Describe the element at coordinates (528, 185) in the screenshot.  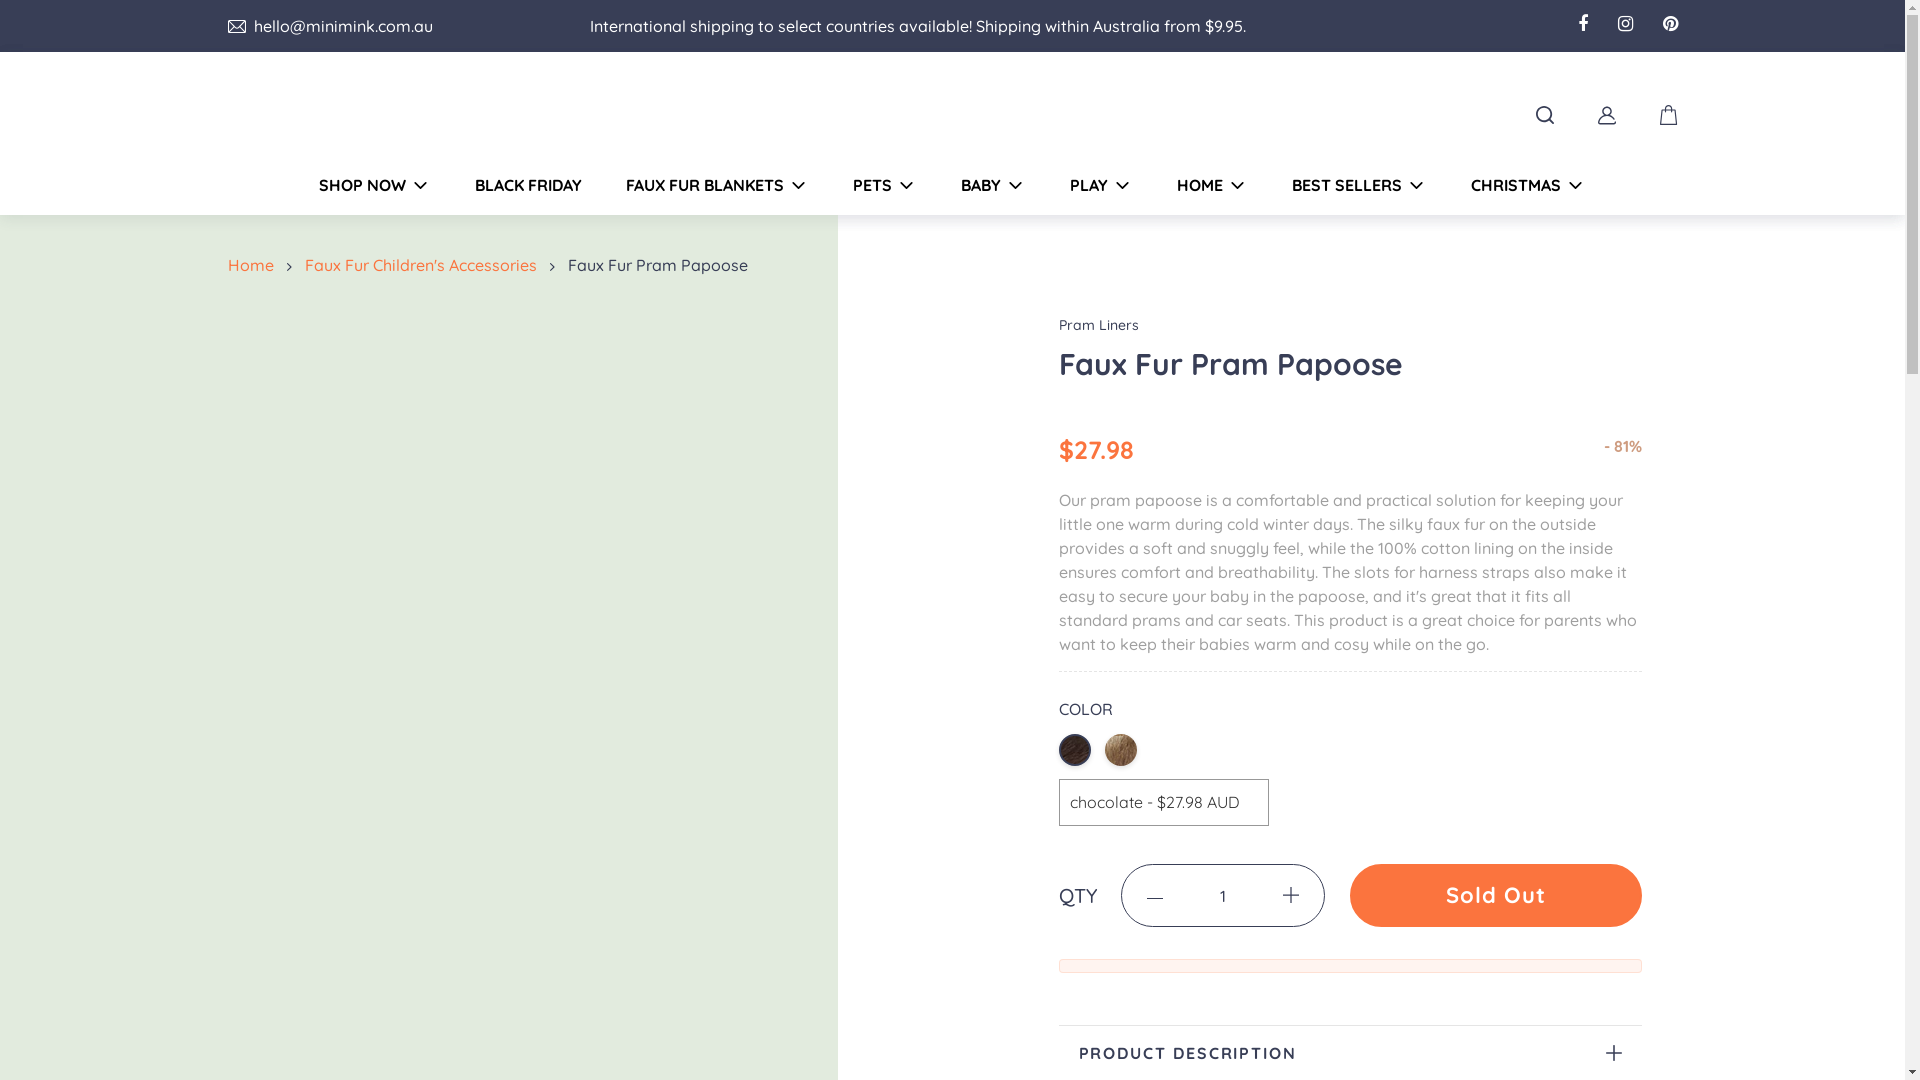
I see `BLACK FRIDAY` at that location.